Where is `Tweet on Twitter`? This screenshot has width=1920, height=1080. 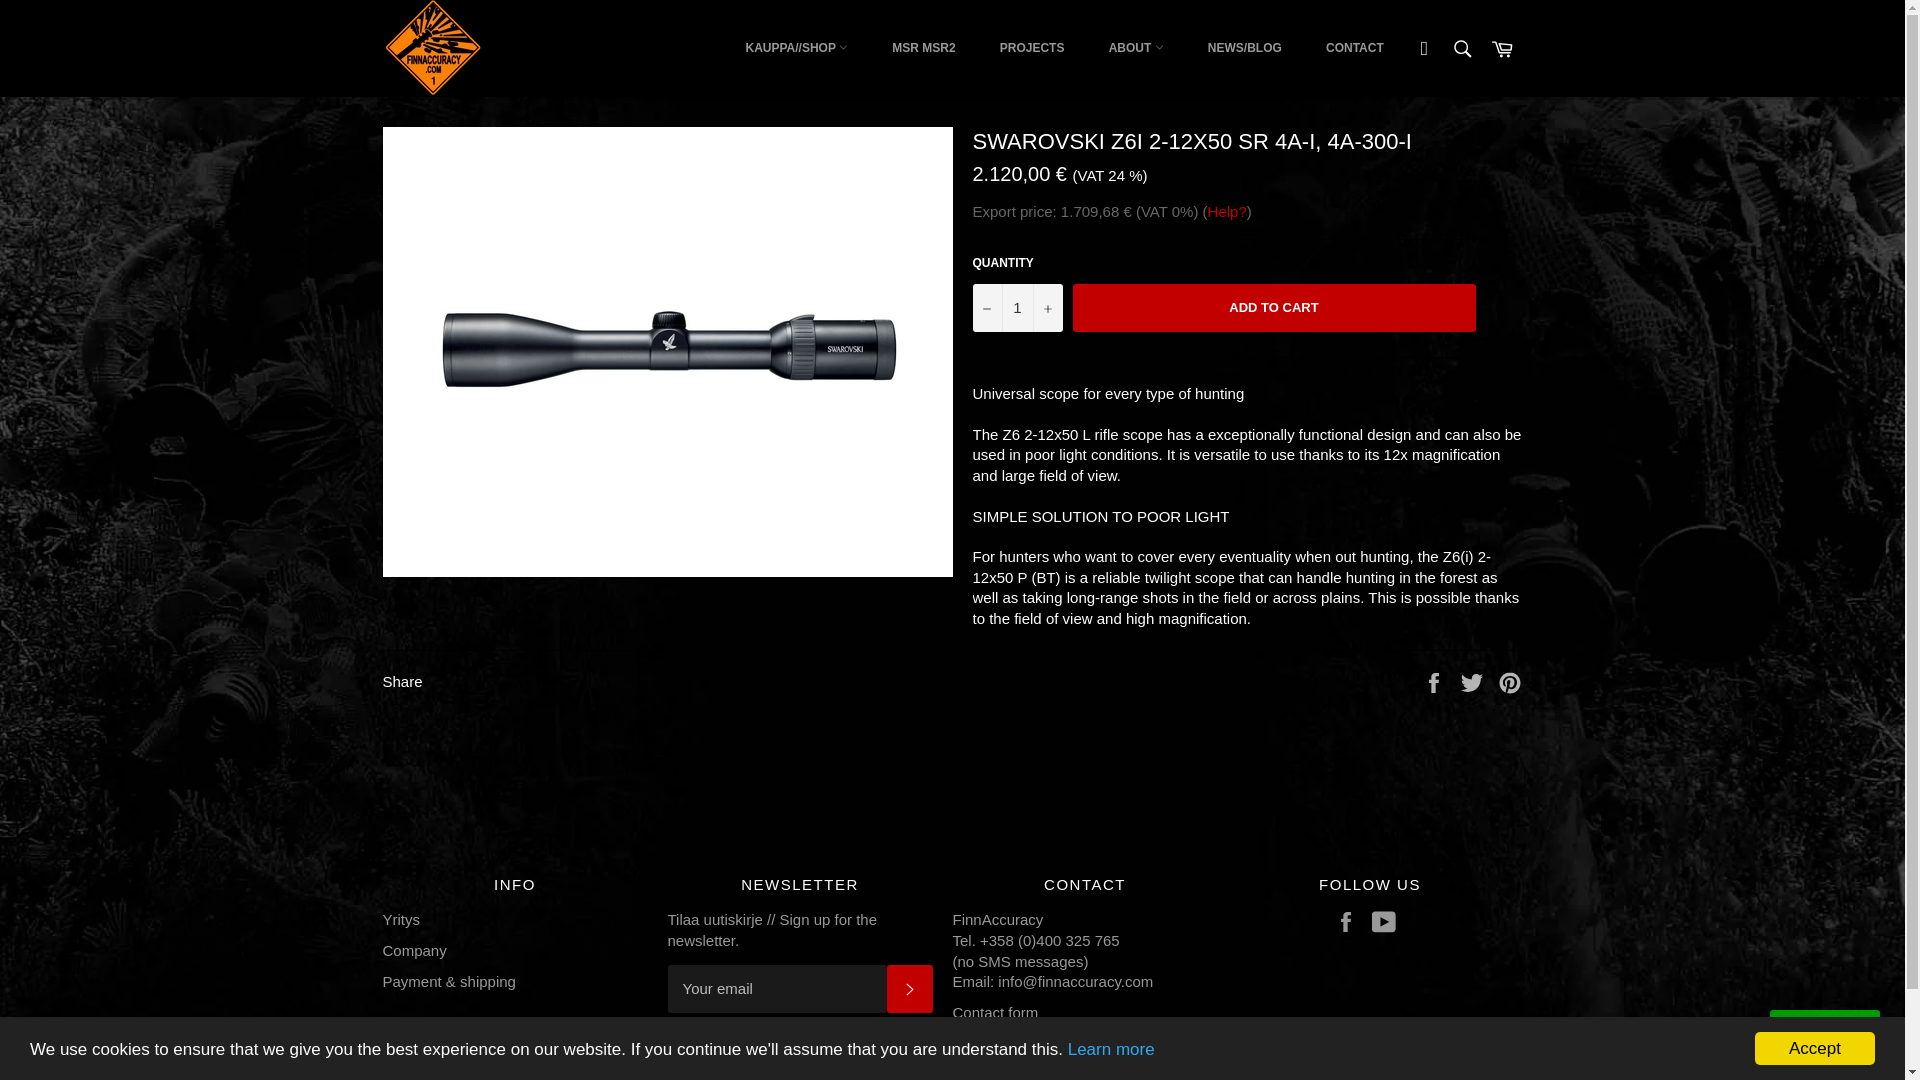 Tweet on Twitter is located at coordinates (1474, 681).